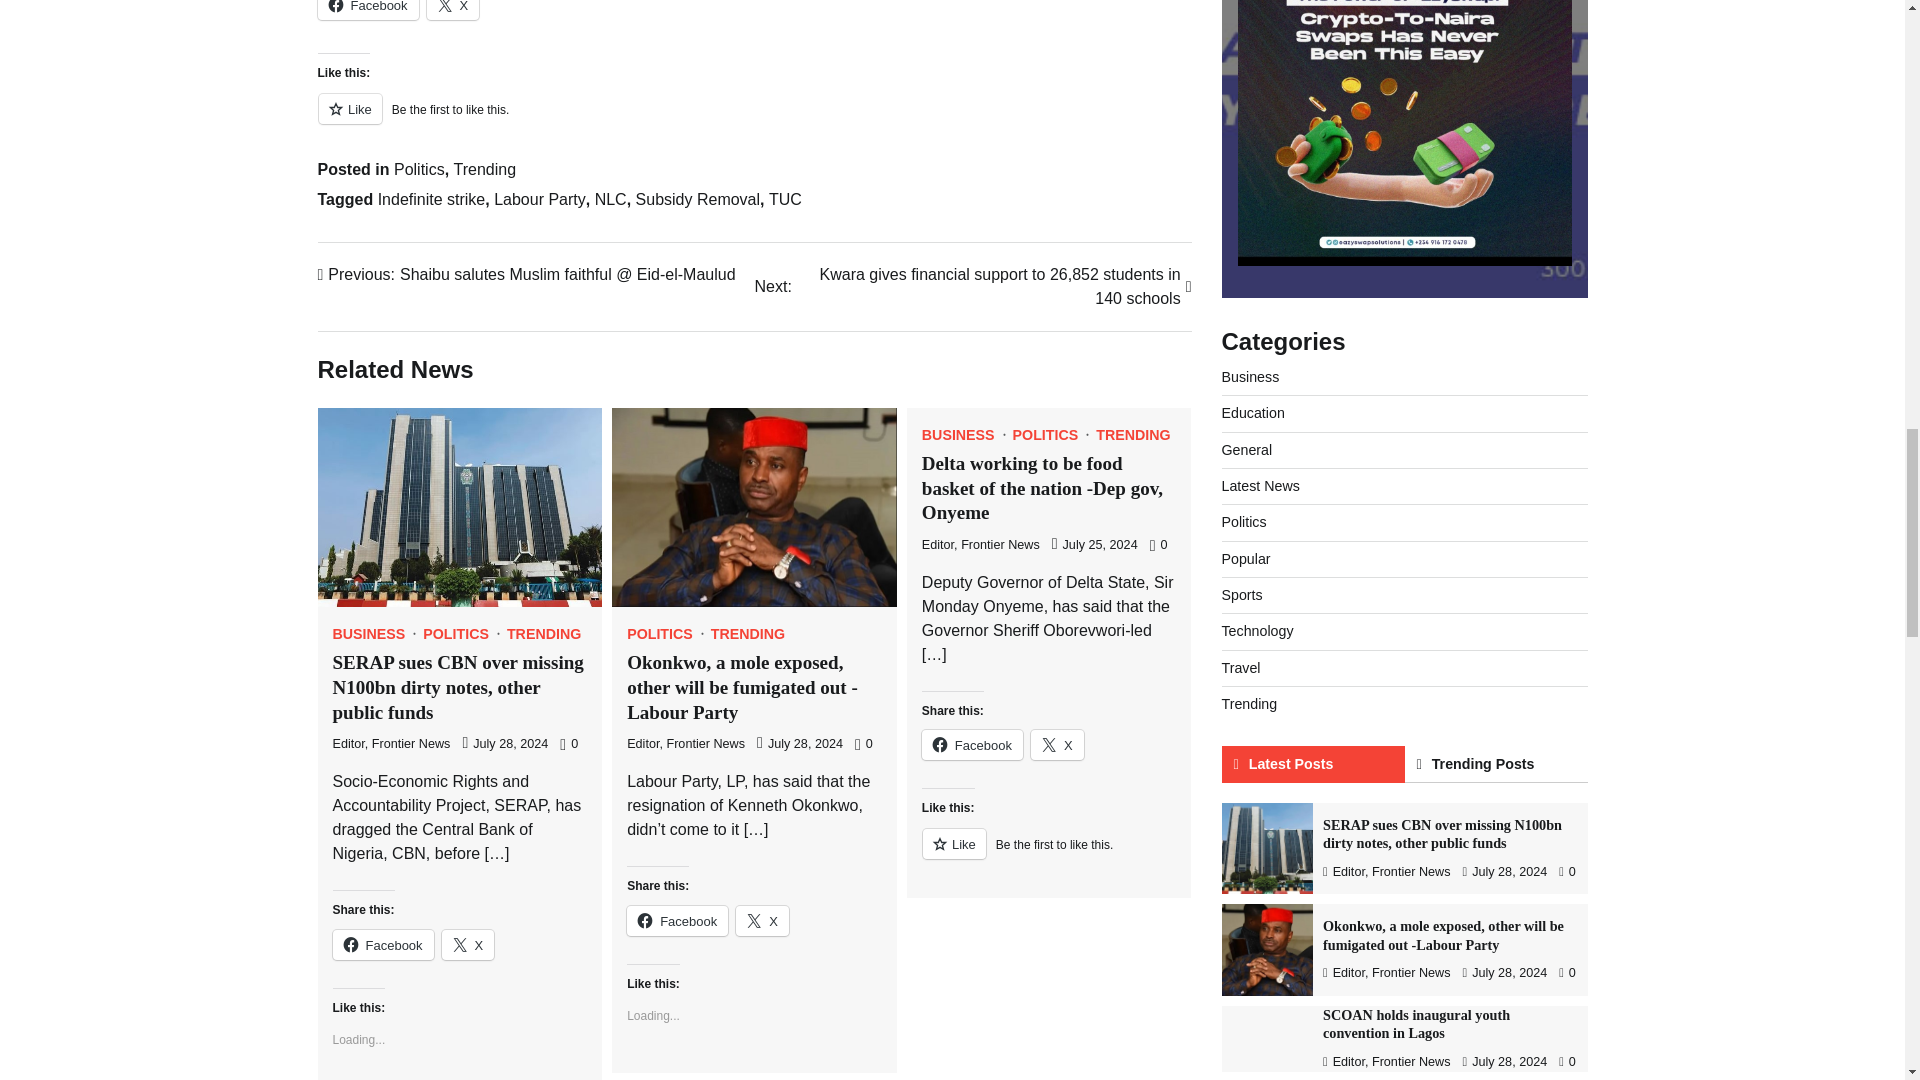 Image resolution: width=1920 pixels, height=1080 pixels. I want to click on TRENDING, so click(544, 634).